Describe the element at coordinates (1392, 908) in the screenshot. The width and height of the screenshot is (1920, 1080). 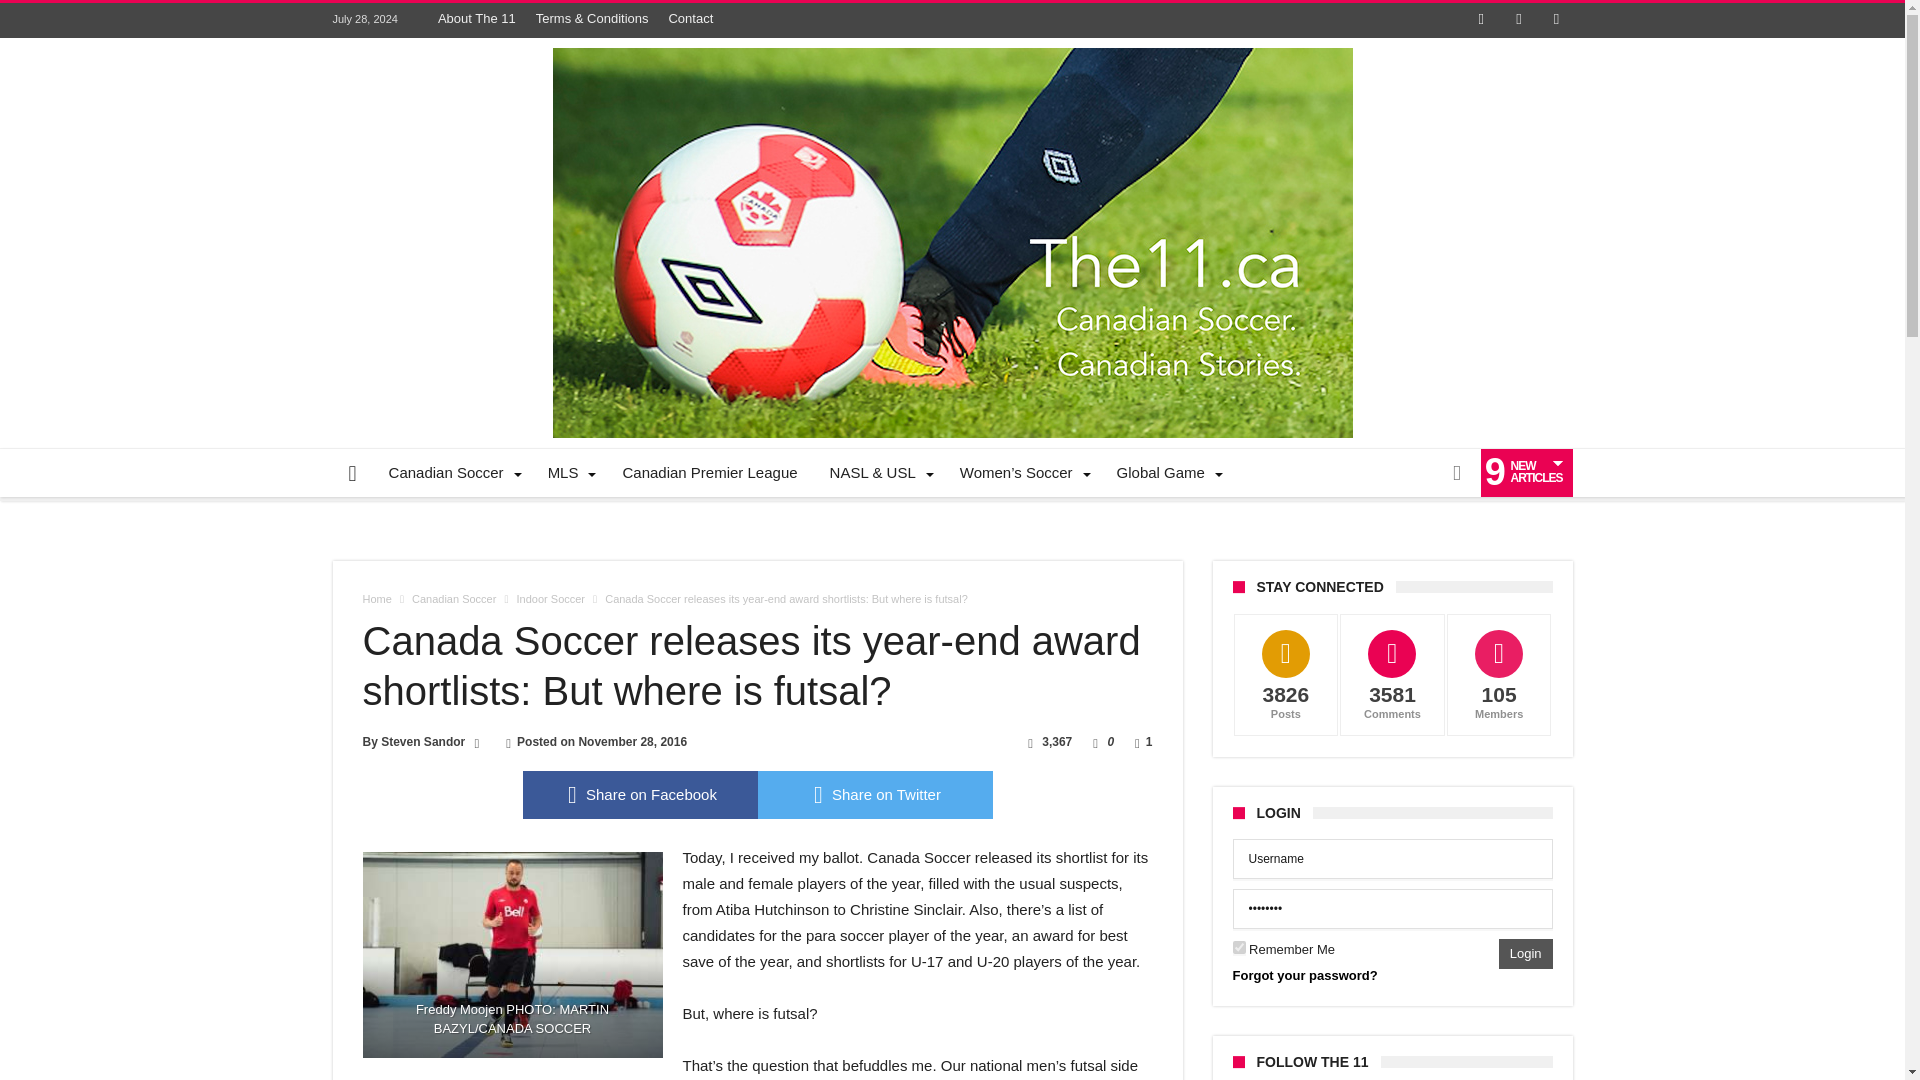
I see `Password` at that location.